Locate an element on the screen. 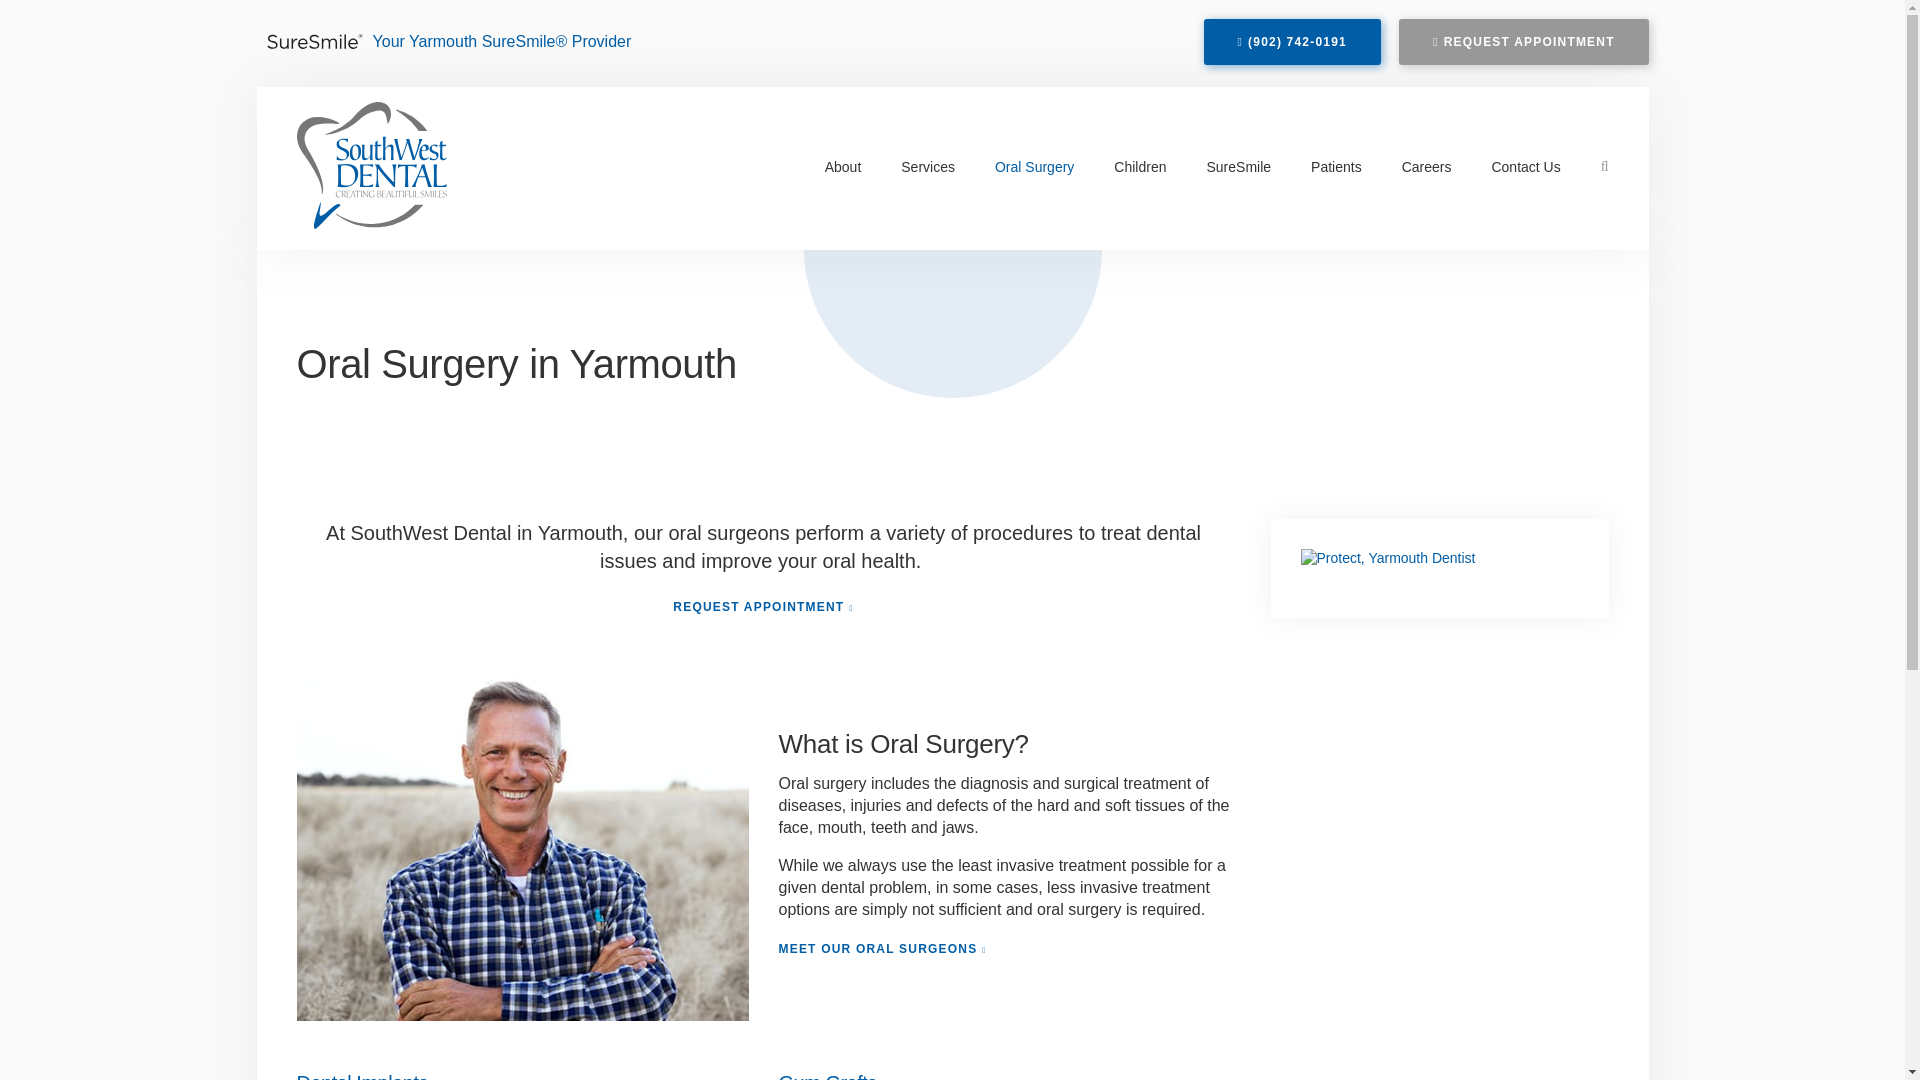  SureSmile Clear Aligners, SouthWest Dental, Yarmouth Dentist is located at coordinates (1238, 166).